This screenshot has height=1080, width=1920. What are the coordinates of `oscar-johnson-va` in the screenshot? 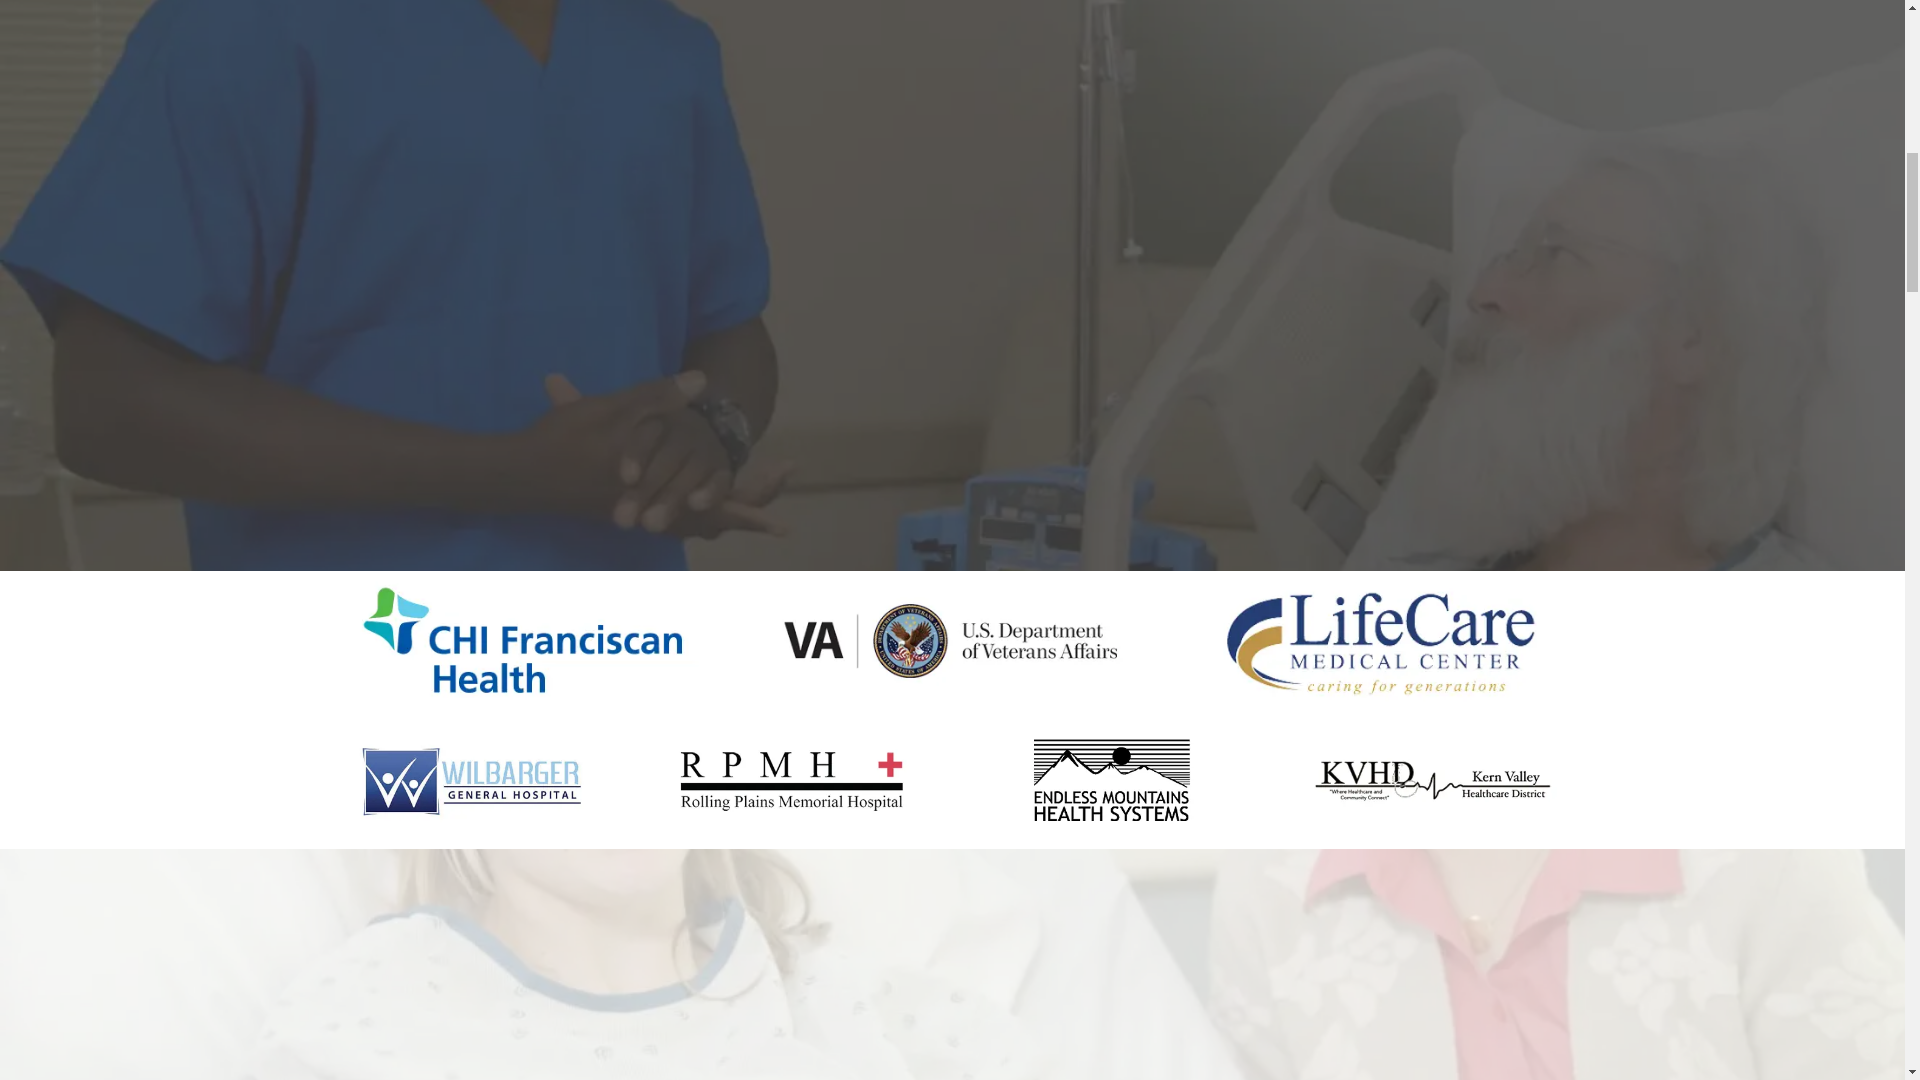 It's located at (952, 640).